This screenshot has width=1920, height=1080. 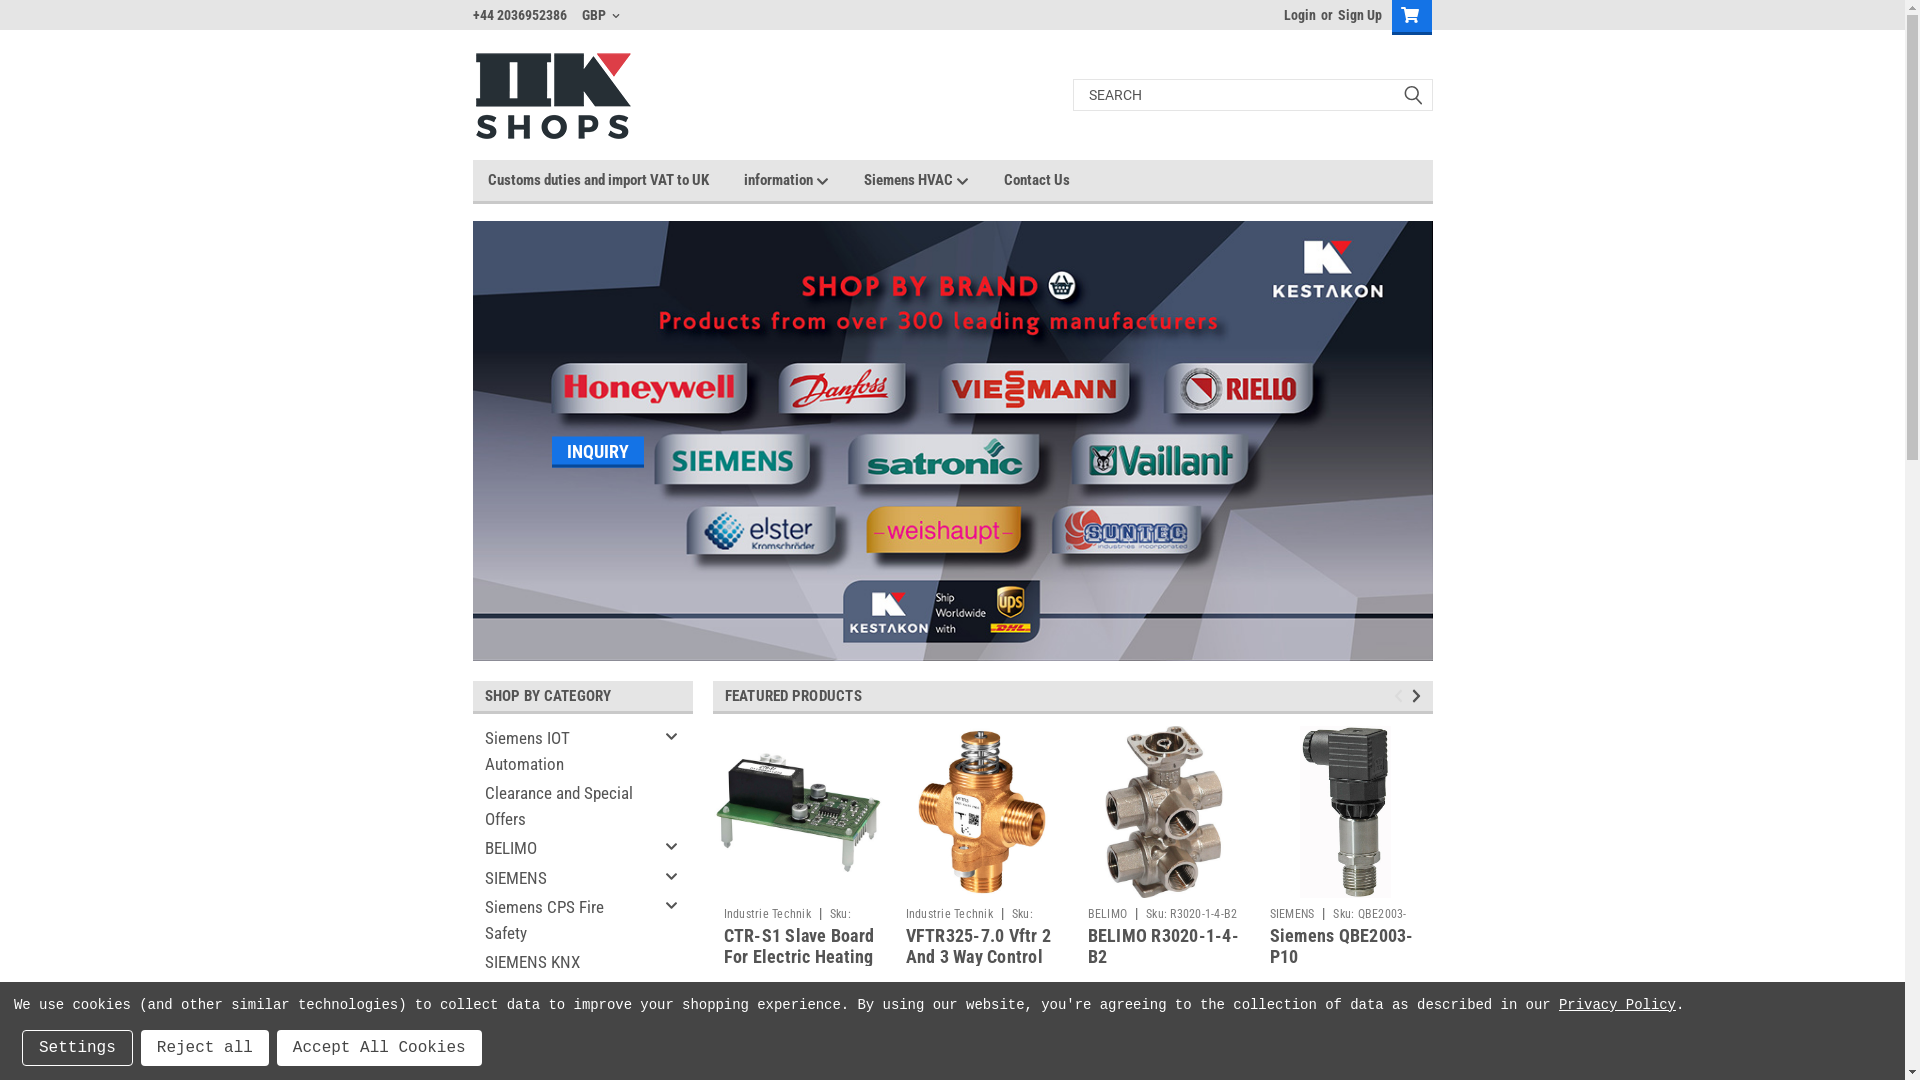 What do you see at coordinates (566, 806) in the screenshot?
I see `Clearance and Special Offers` at bounding box center [566, 806].